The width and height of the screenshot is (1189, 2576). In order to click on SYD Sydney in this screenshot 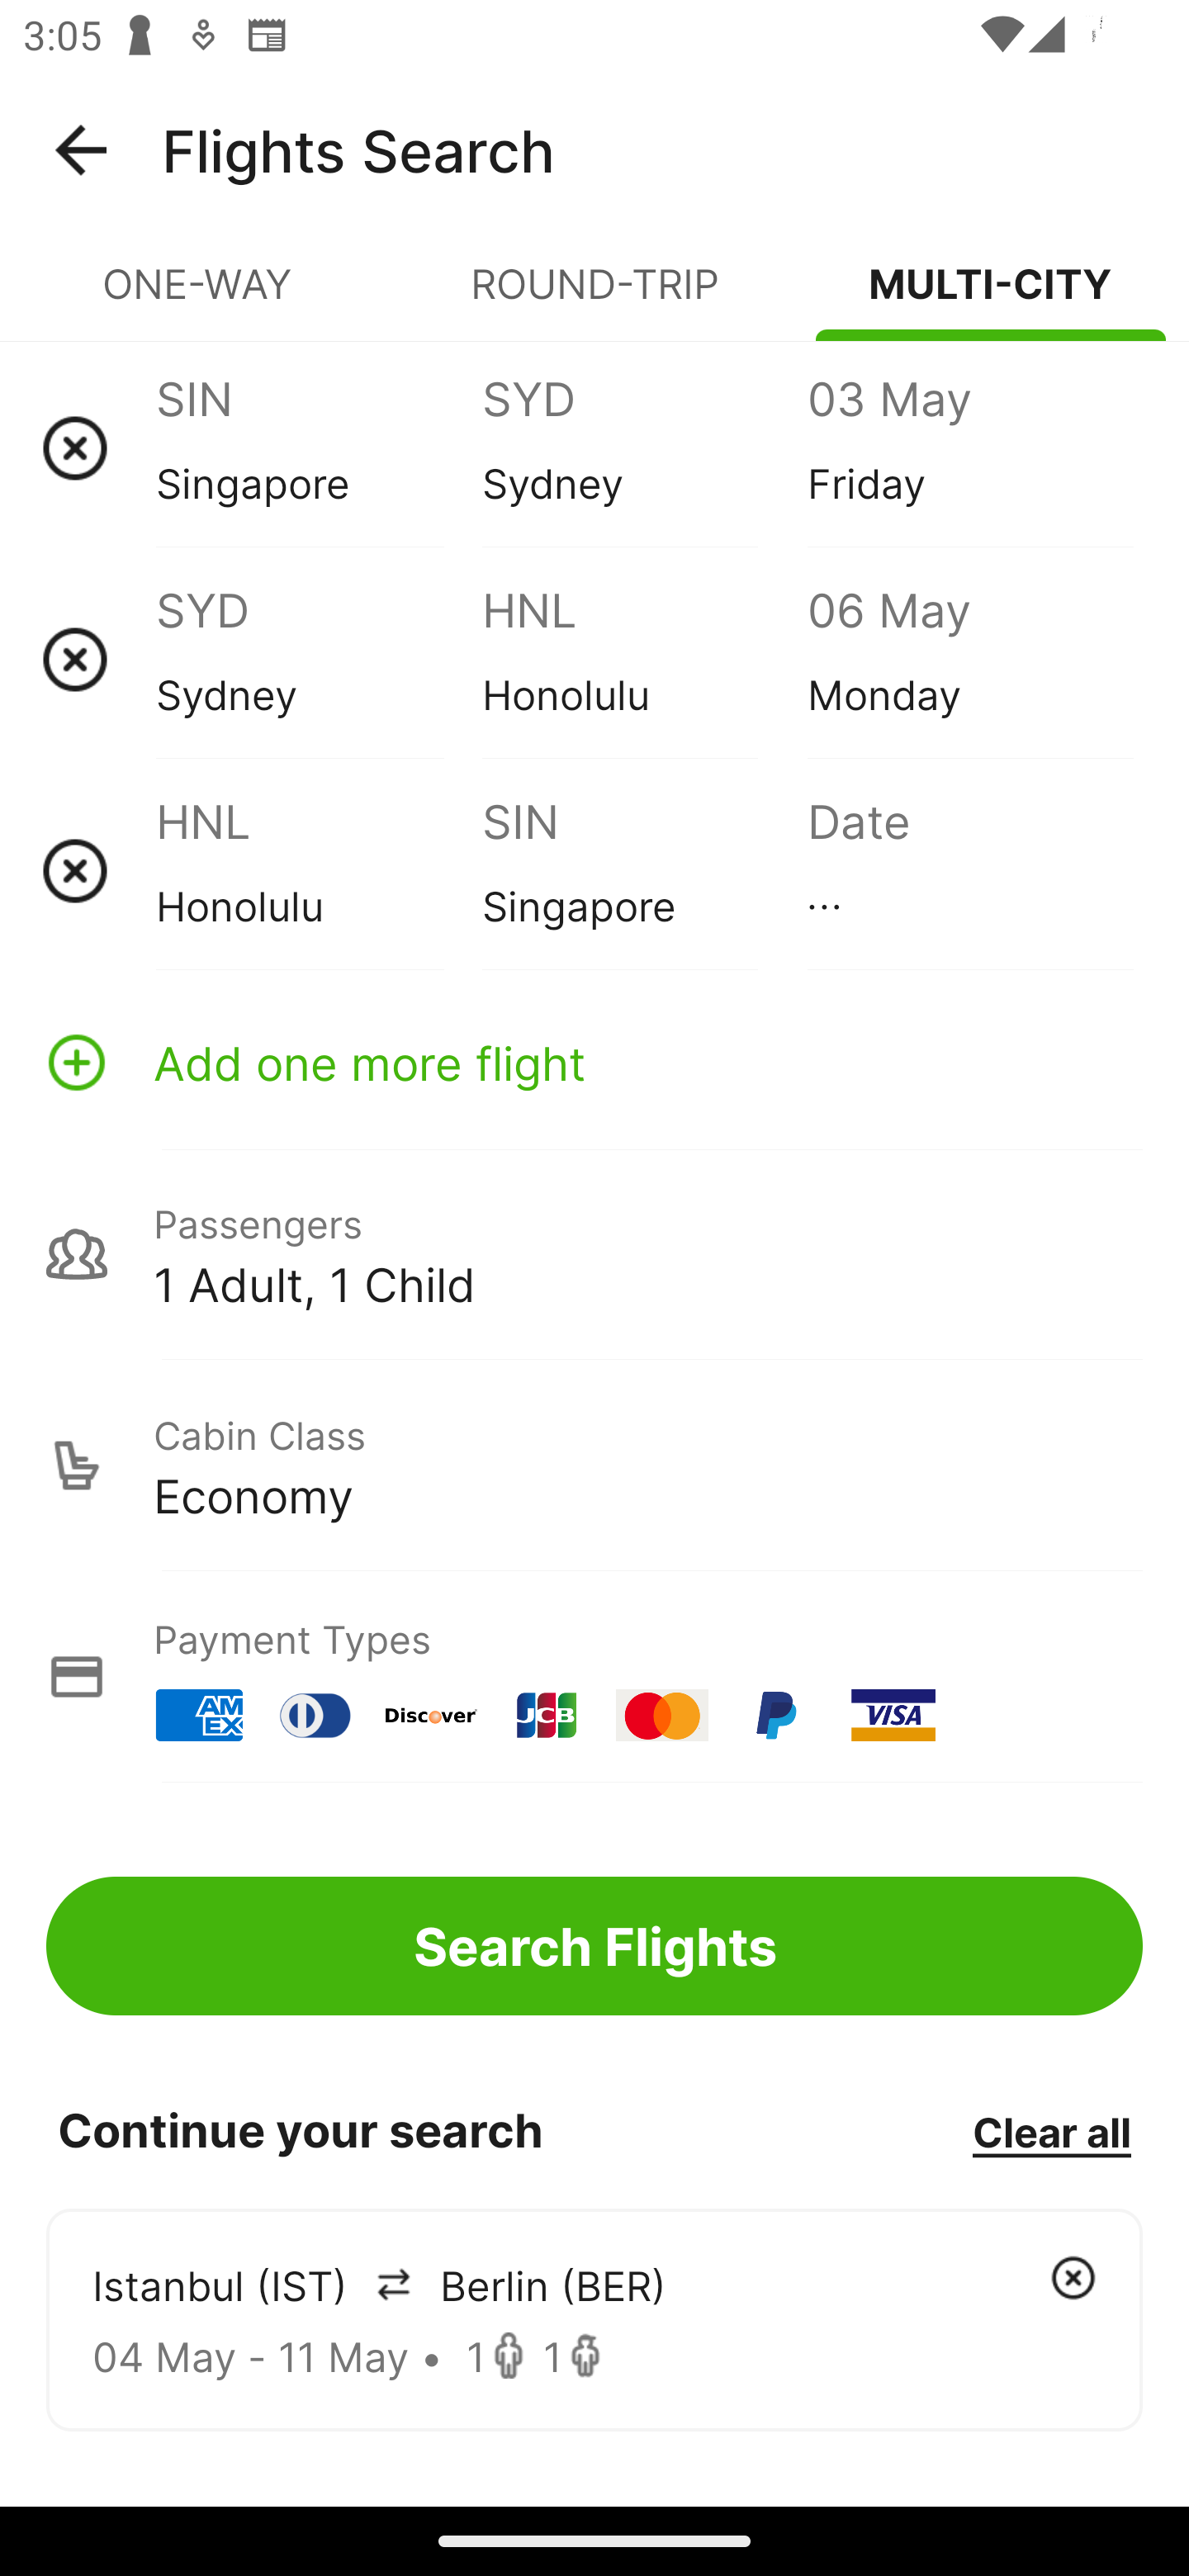, I will do `click(319, 659)`.